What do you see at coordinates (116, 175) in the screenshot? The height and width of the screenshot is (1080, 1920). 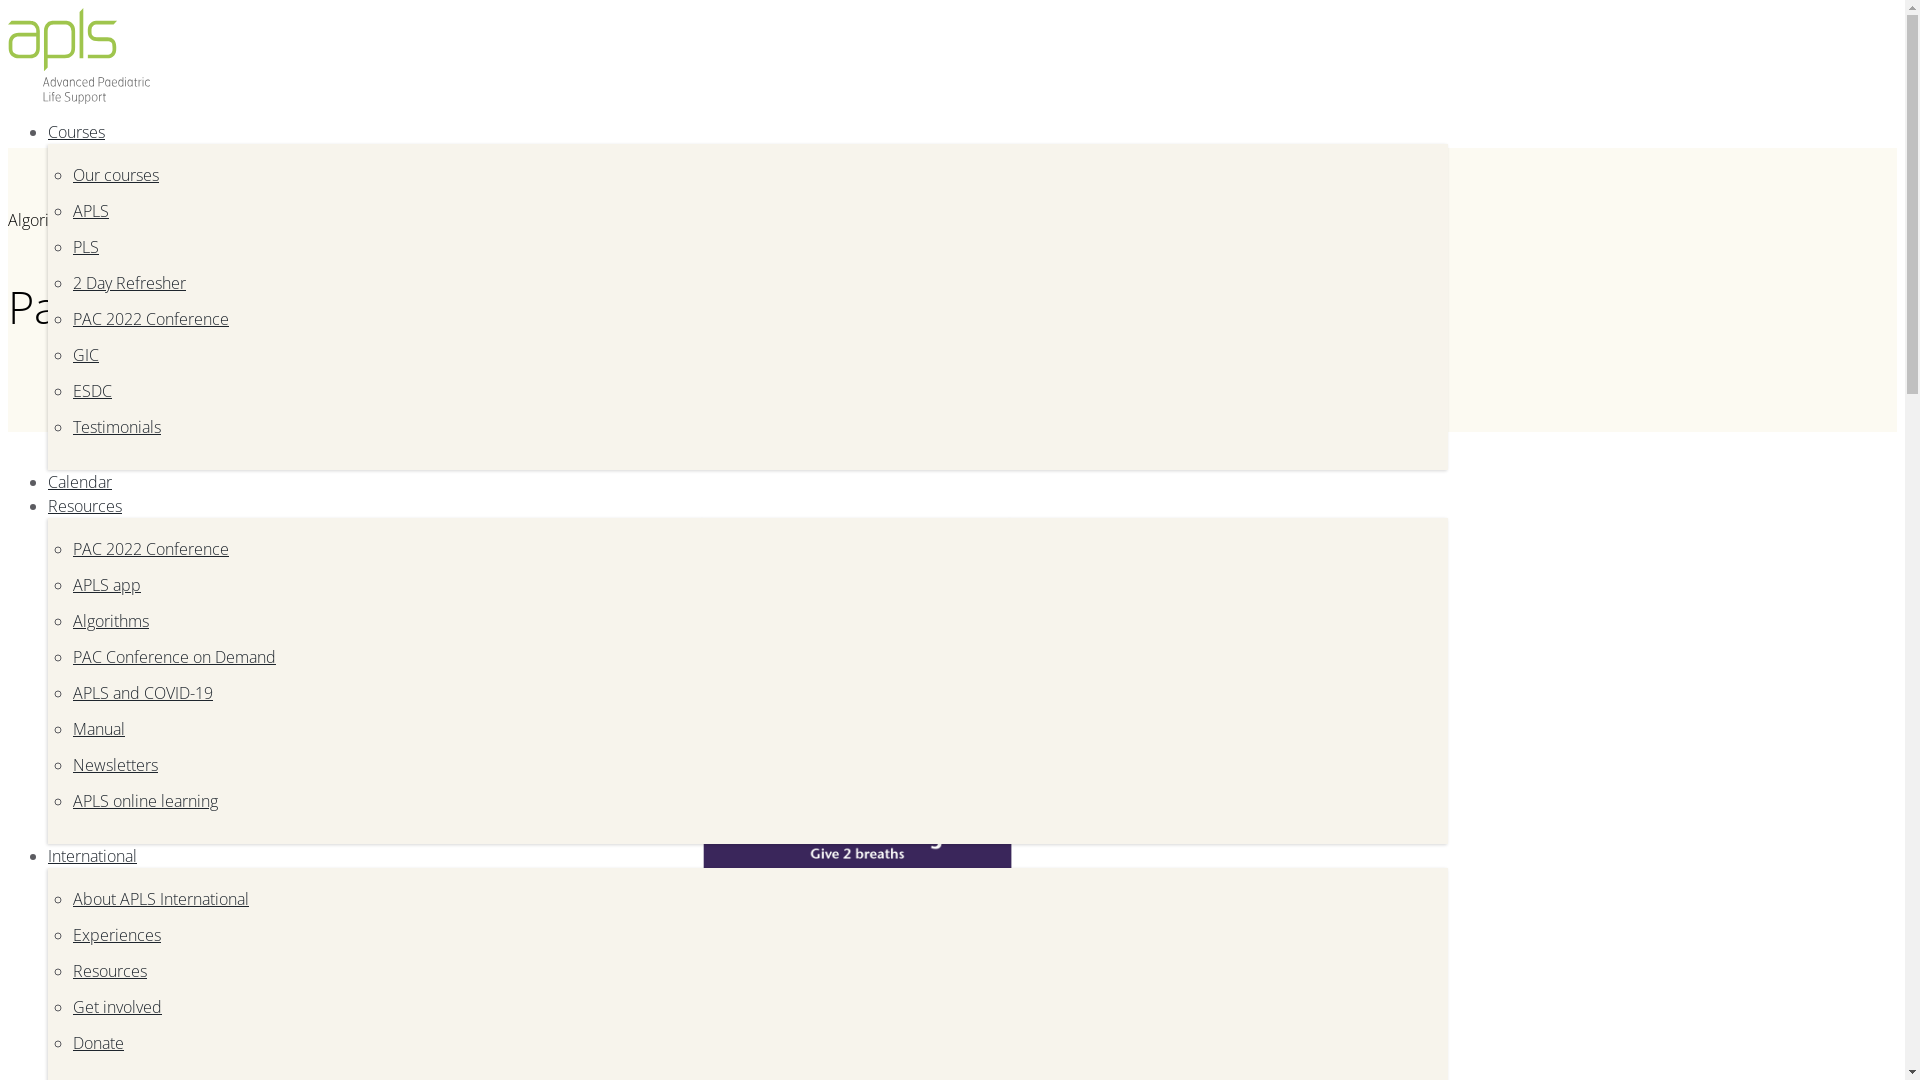 I see `Our courses` at bounding box center [116, 175].